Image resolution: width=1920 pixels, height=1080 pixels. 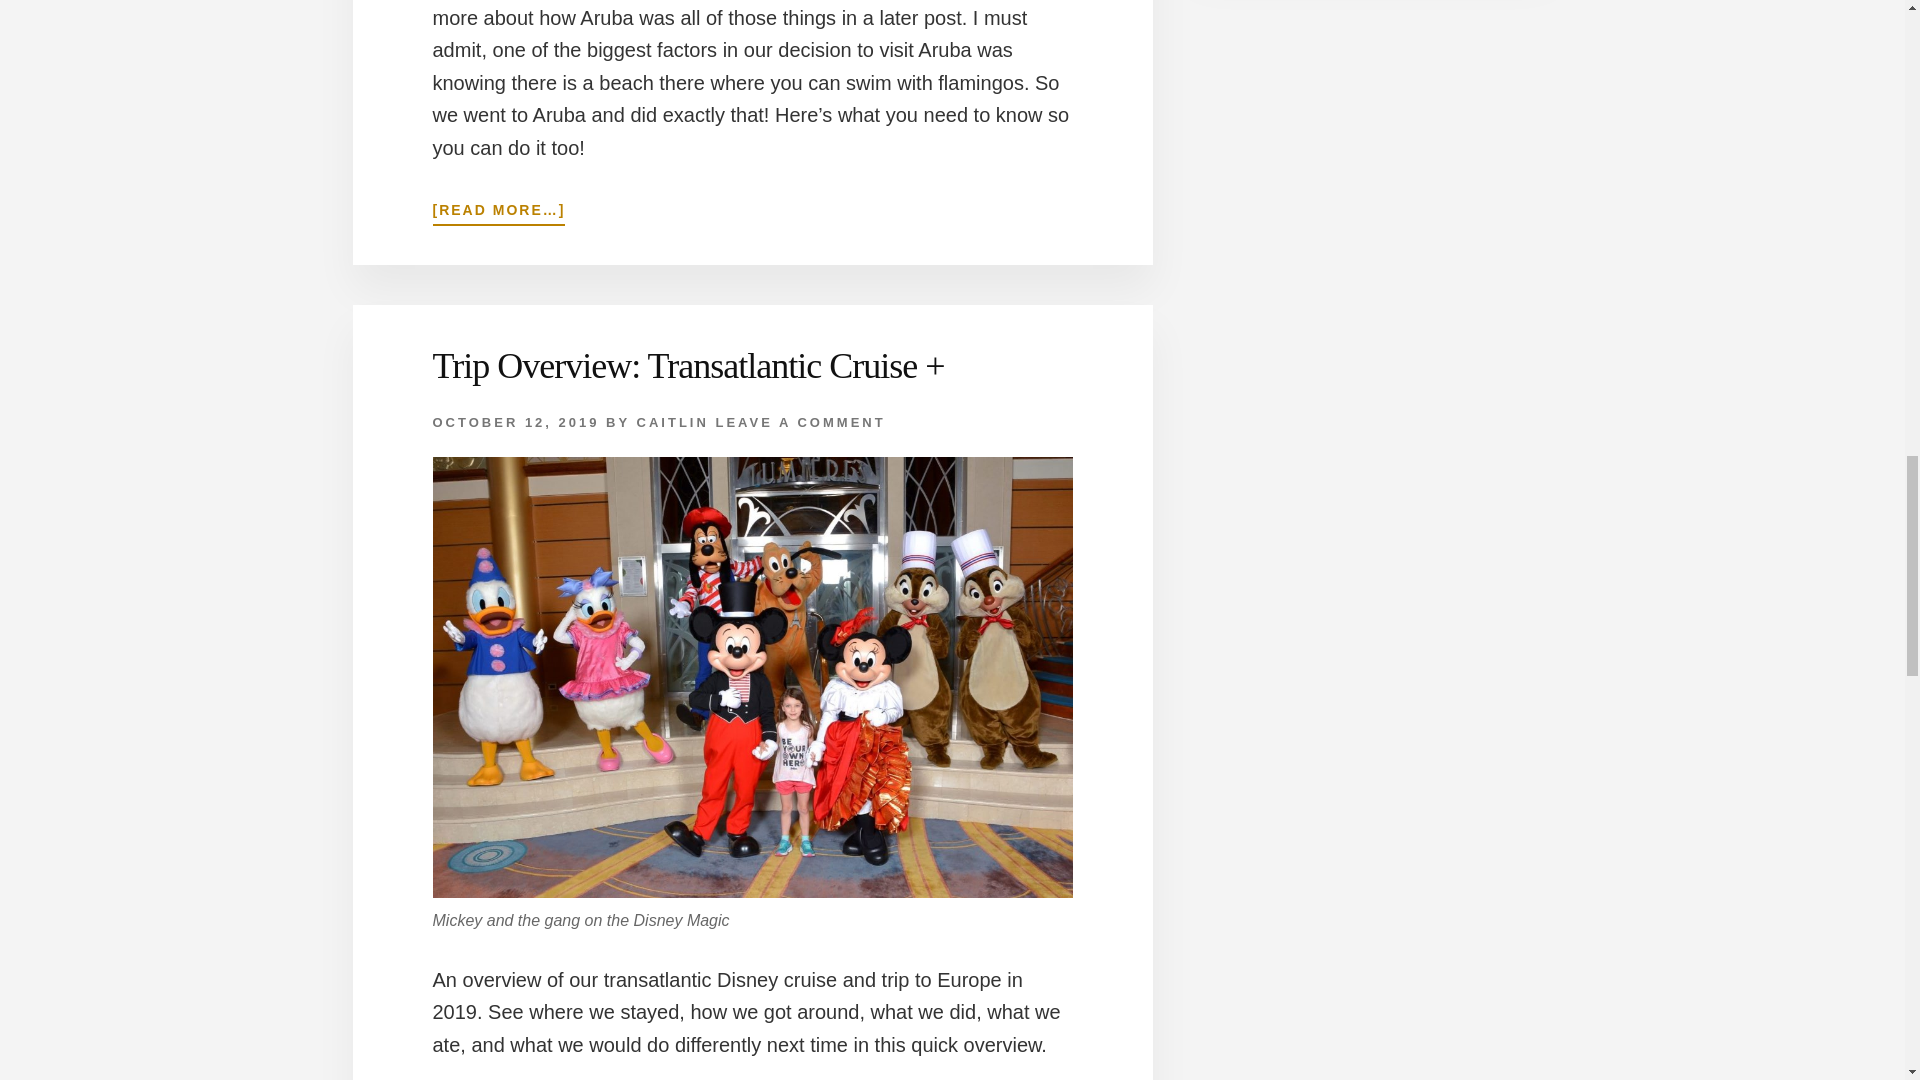 What do you see at coordinates (800, 422) in the screenshot?
I see `LEAVE A COMMENT` at bounding box center [800, 422].